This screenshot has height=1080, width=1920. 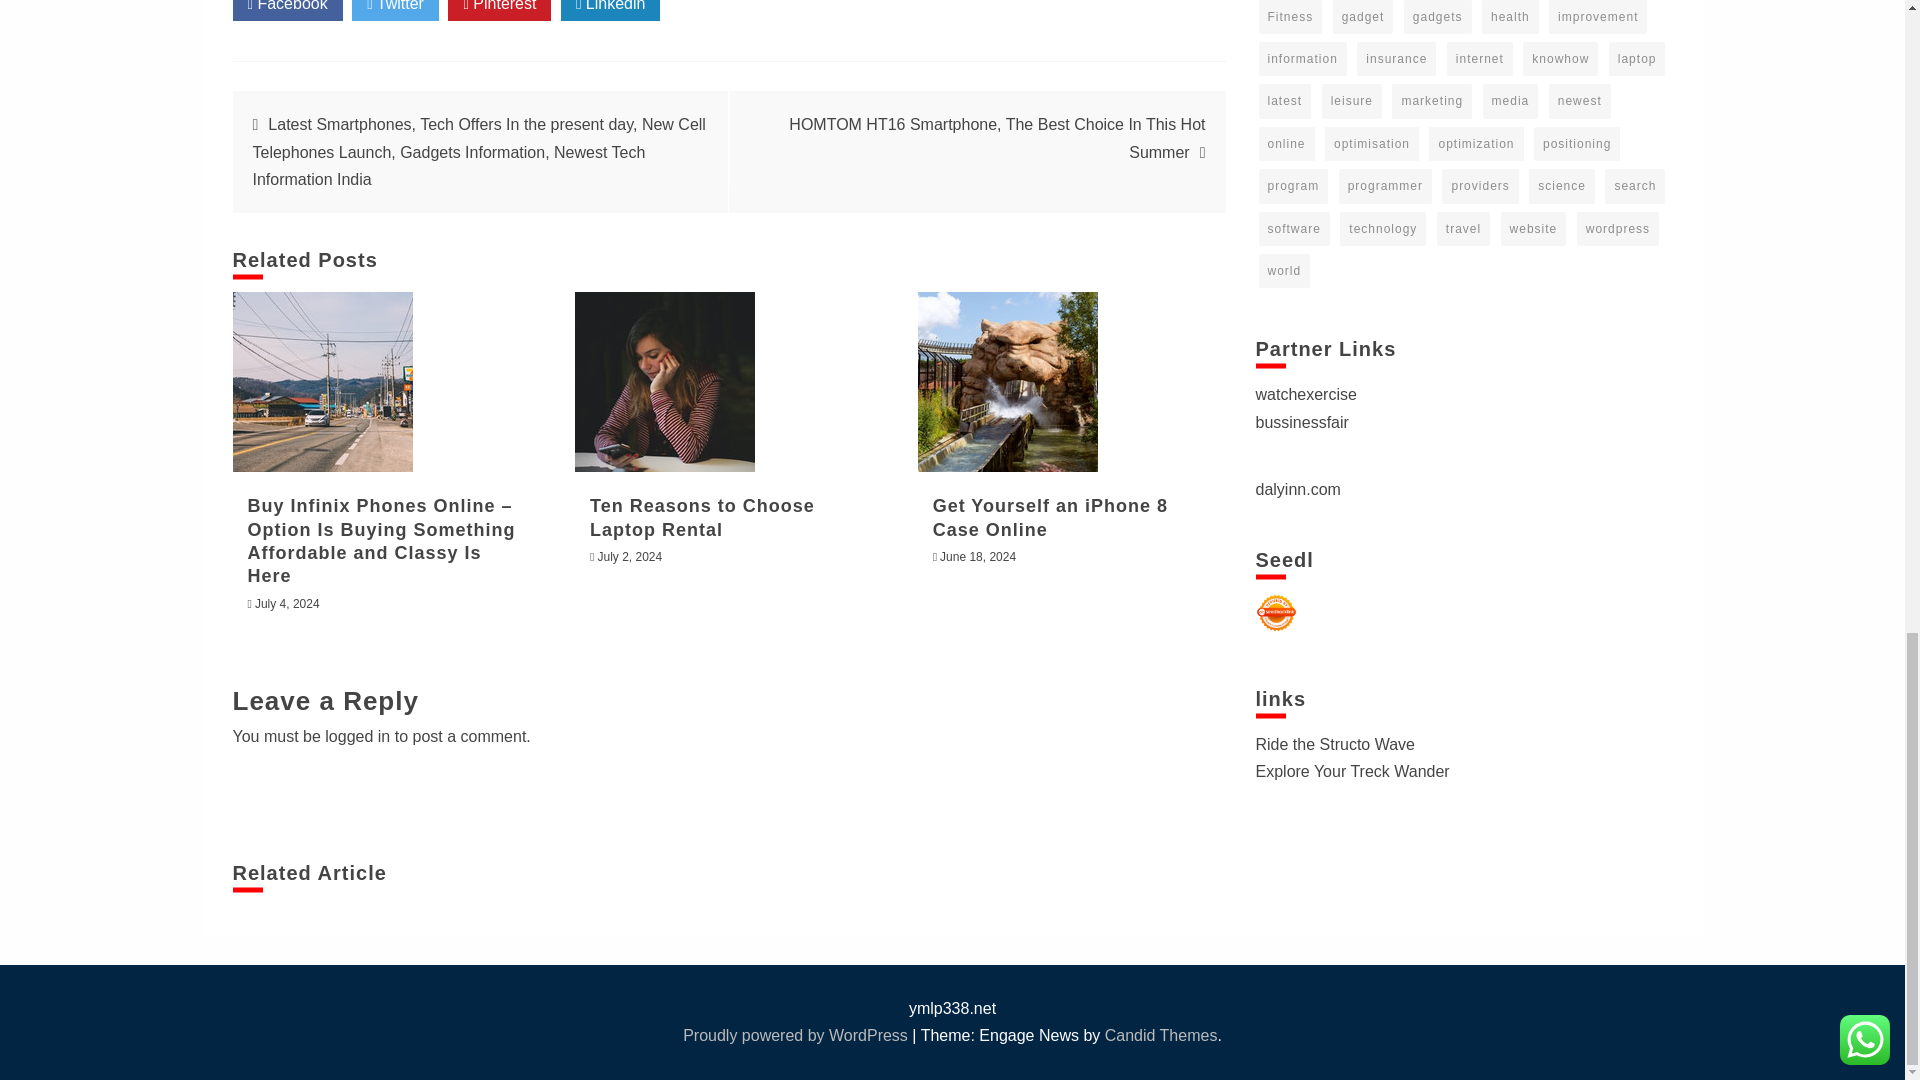 I want to click on logged in, so click(x=356, y=736).